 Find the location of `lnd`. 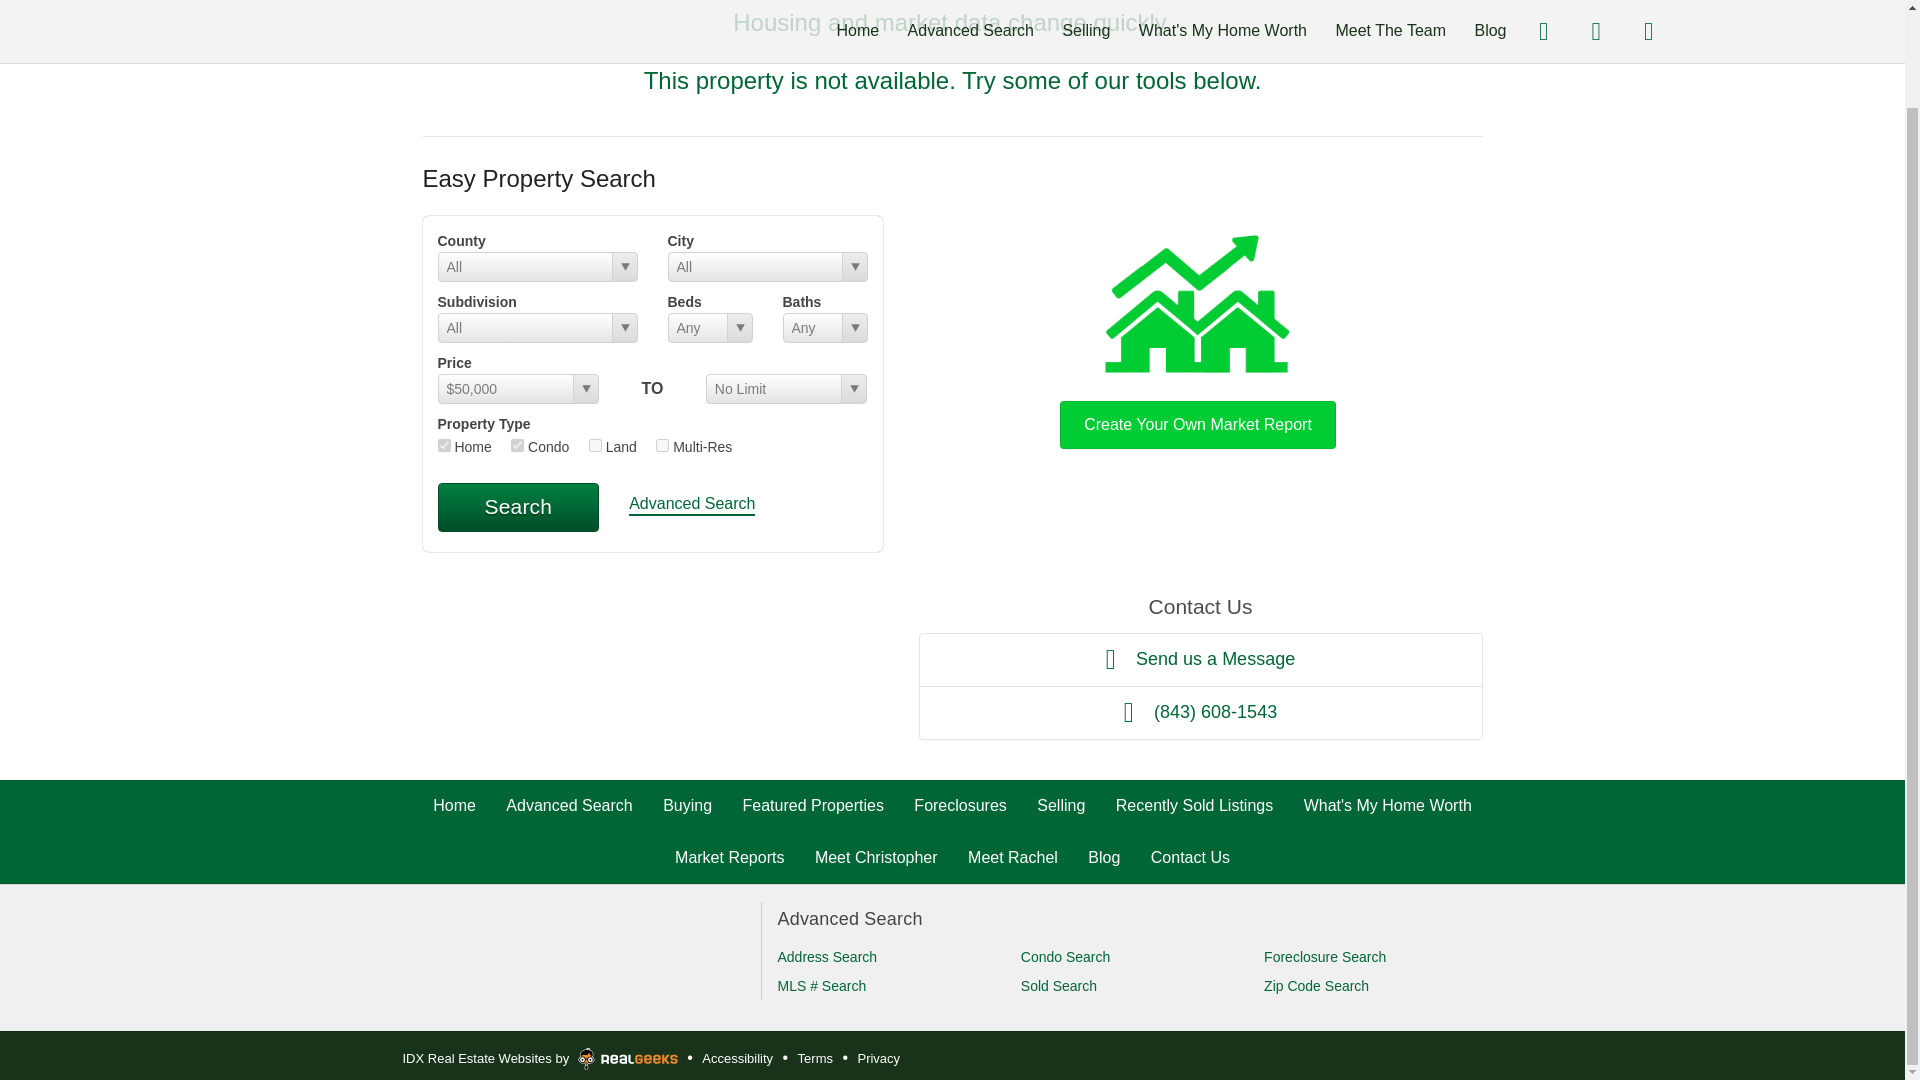

lnd is located at coordinates (596, 445).